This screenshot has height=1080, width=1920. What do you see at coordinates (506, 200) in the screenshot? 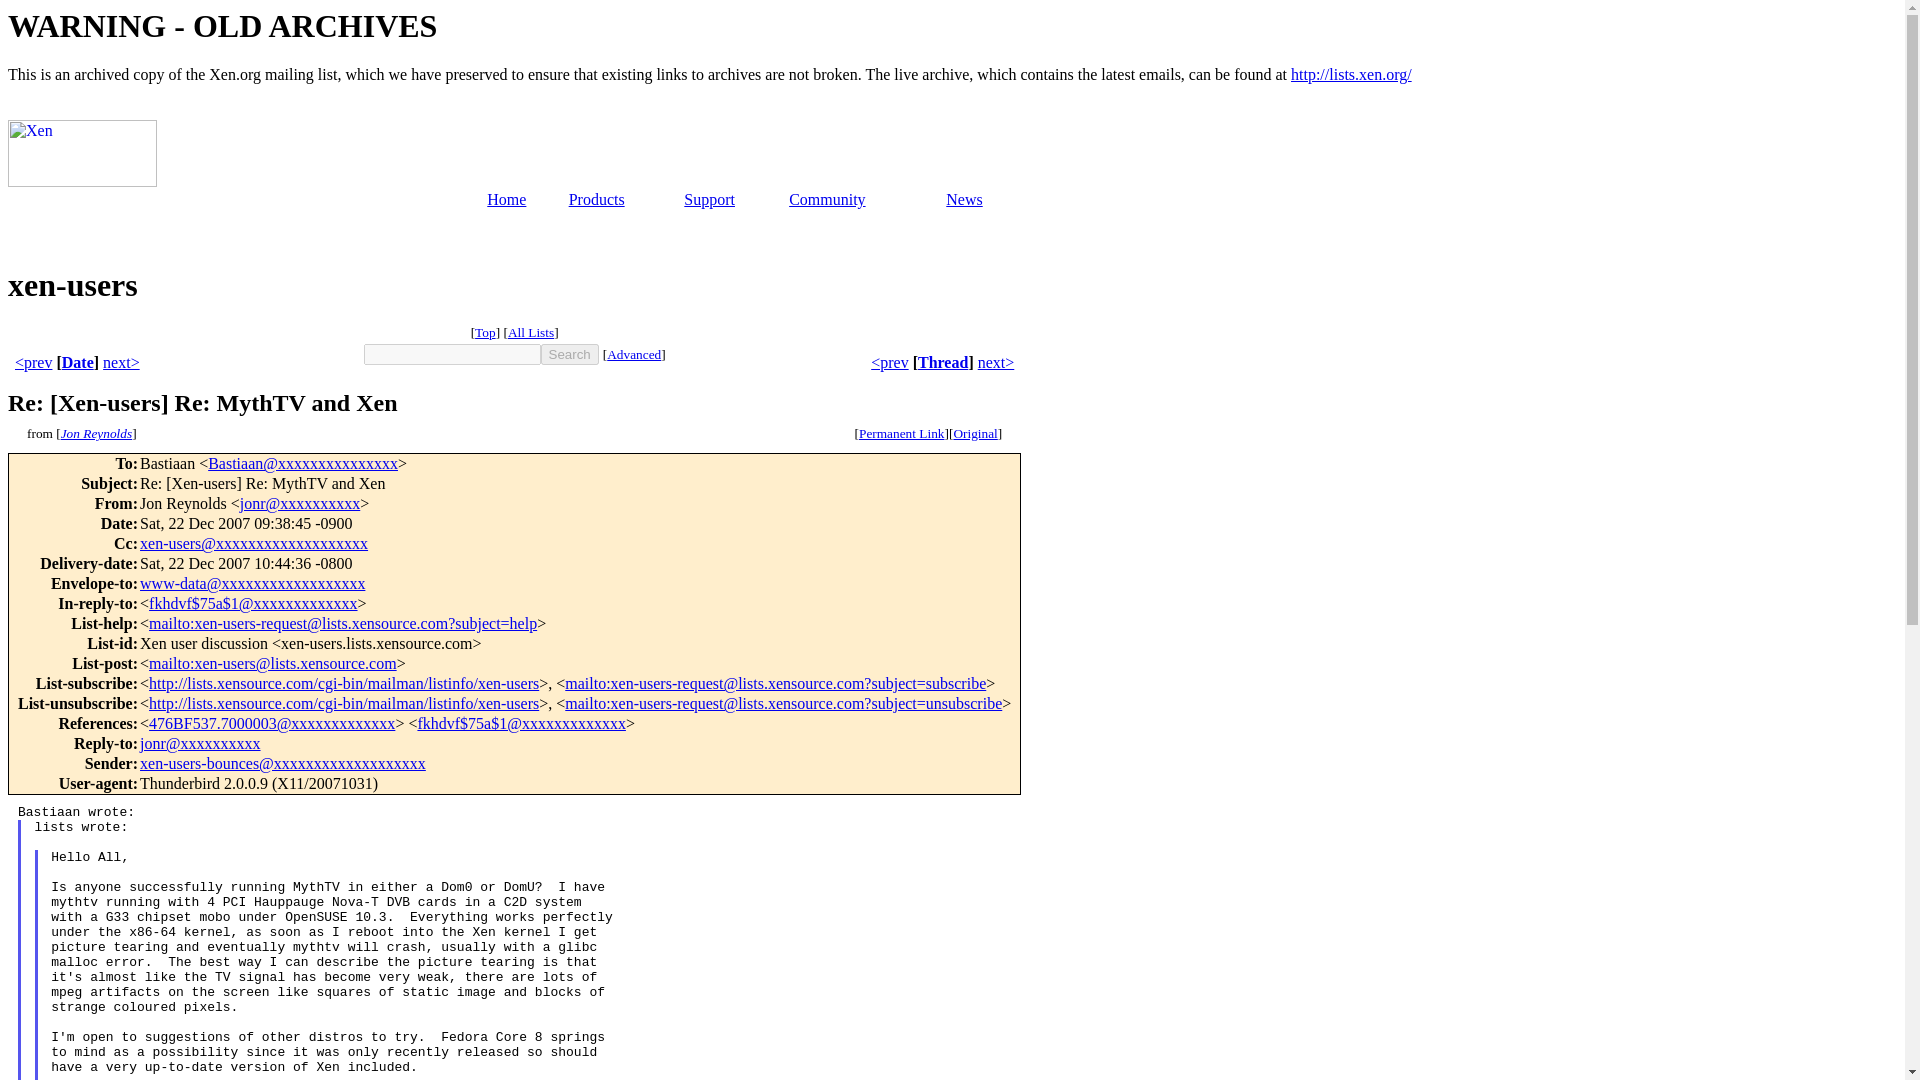
I see `Home` at bounding box center [506, 200].